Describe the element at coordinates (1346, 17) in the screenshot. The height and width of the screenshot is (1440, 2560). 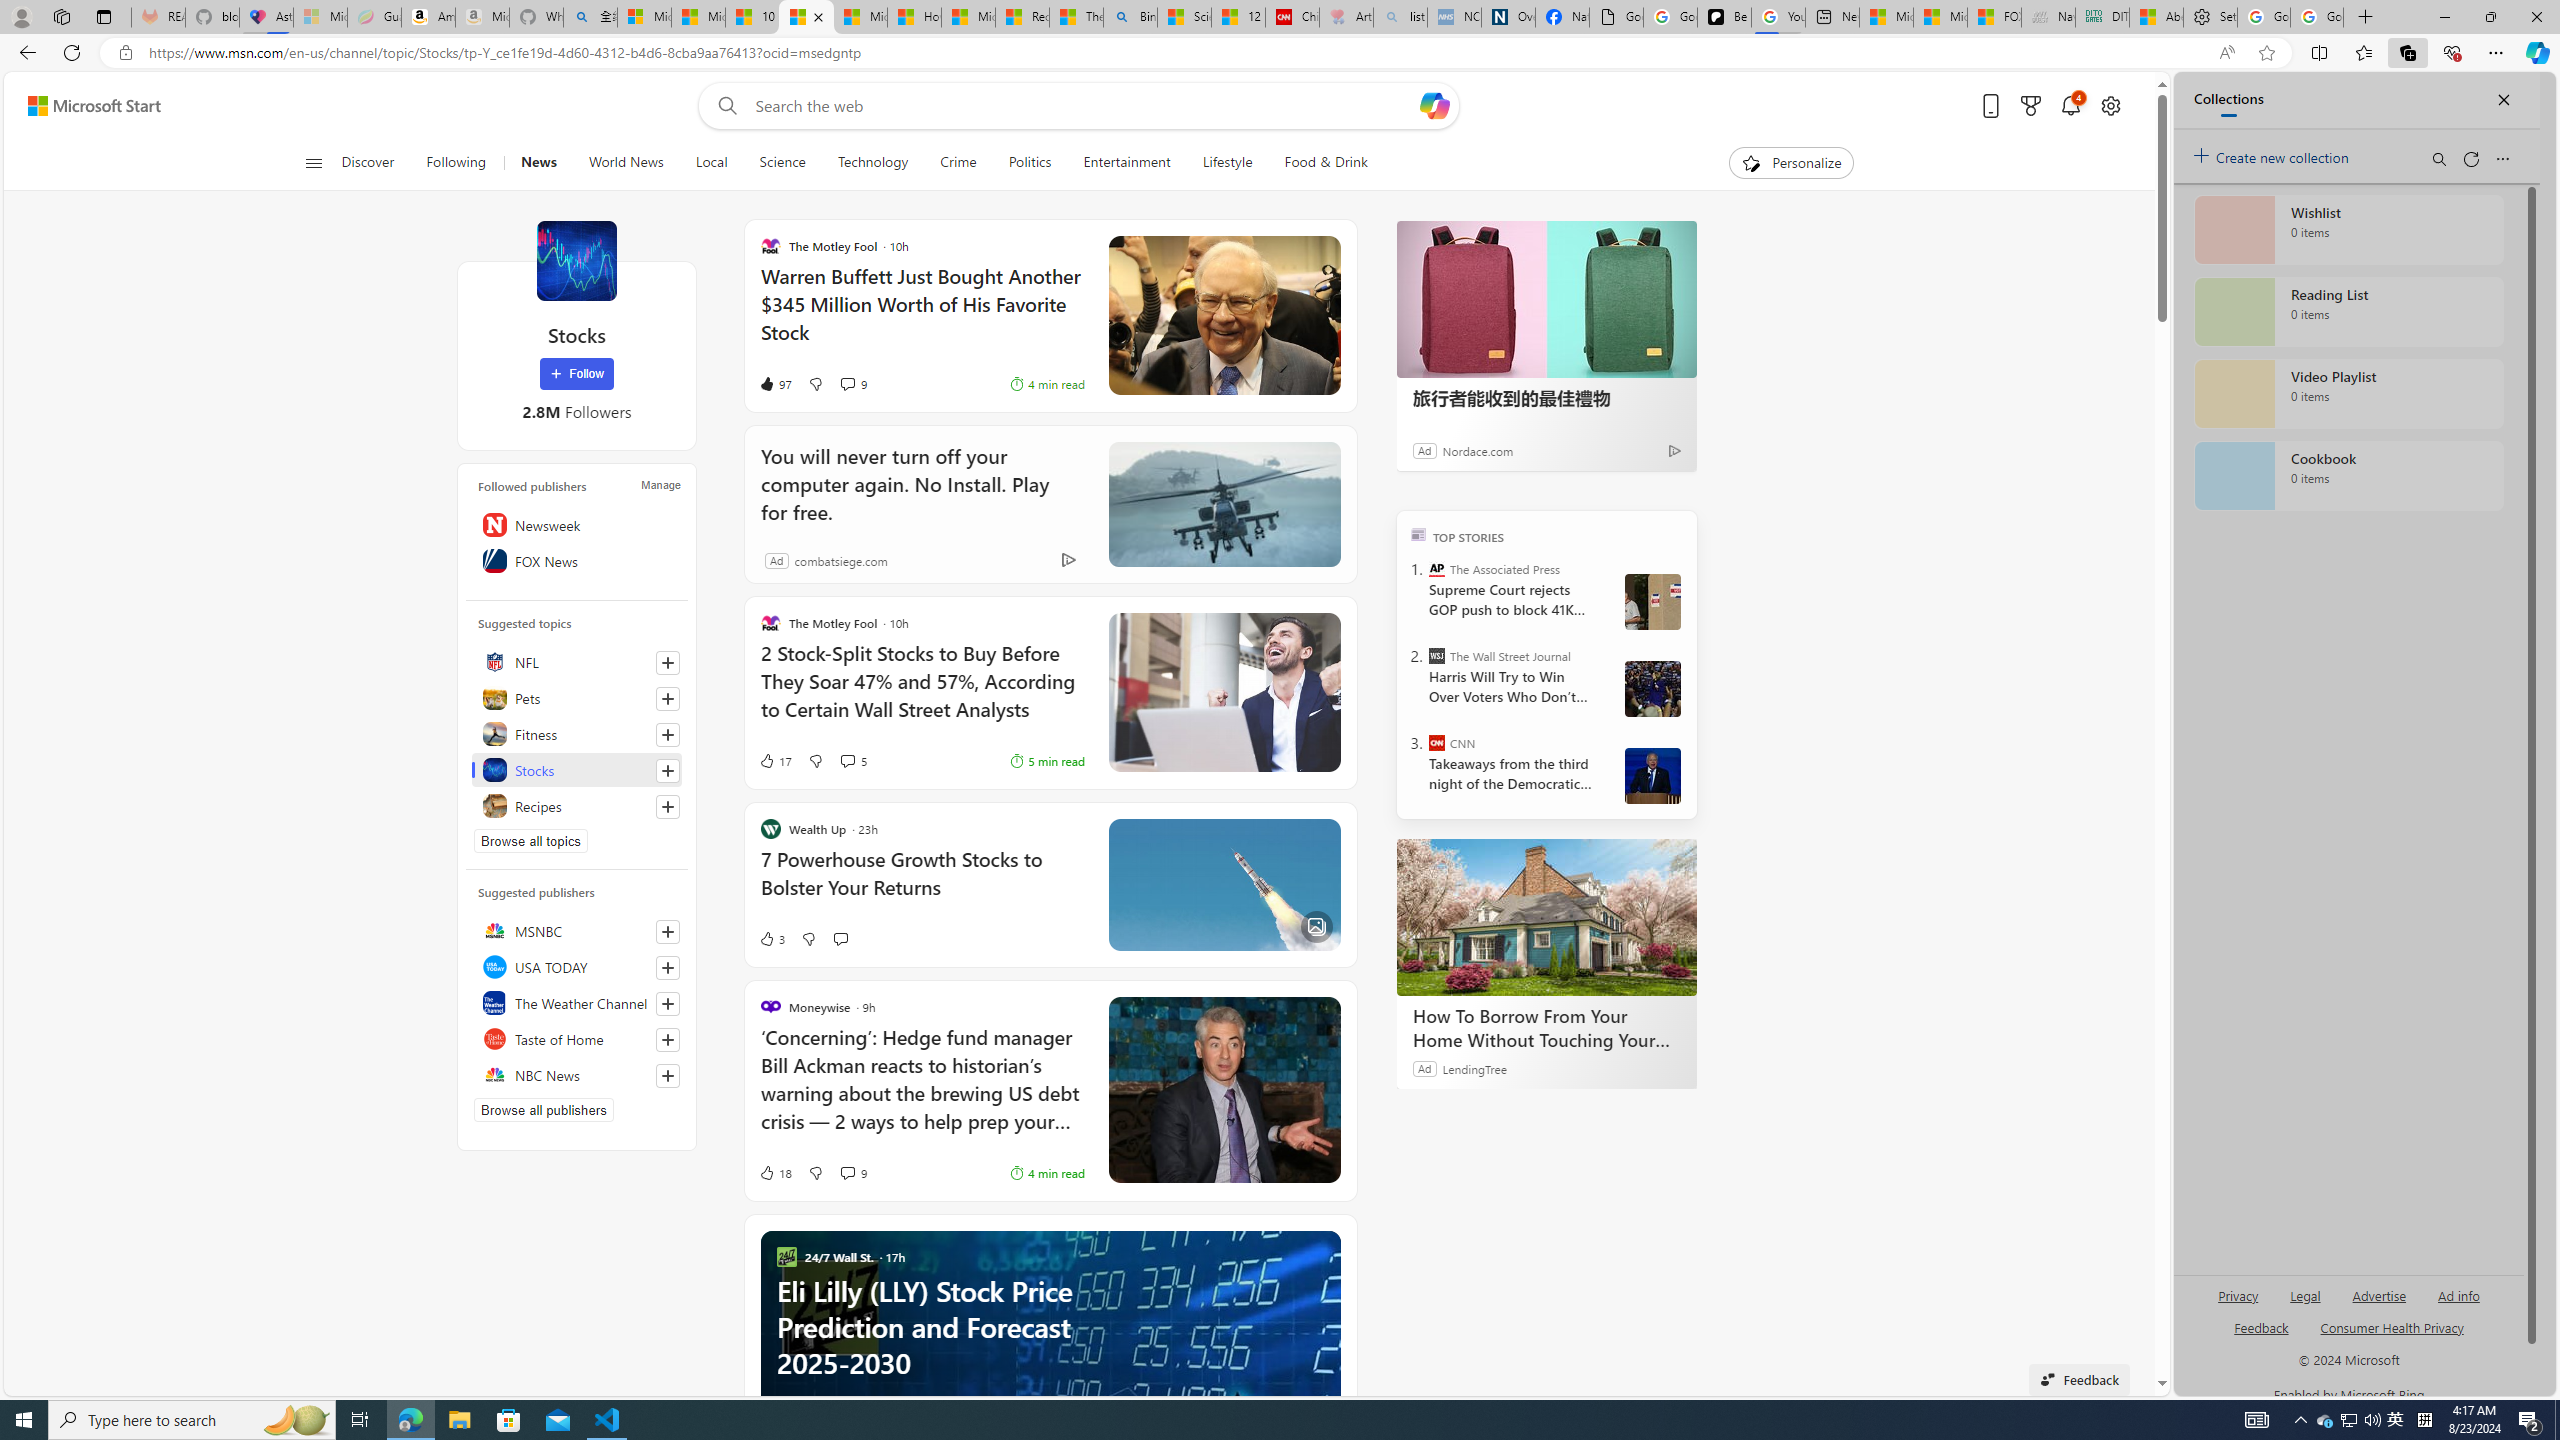
I see `Arthritis: Ask Health Professionals - Sleeping` at that location.